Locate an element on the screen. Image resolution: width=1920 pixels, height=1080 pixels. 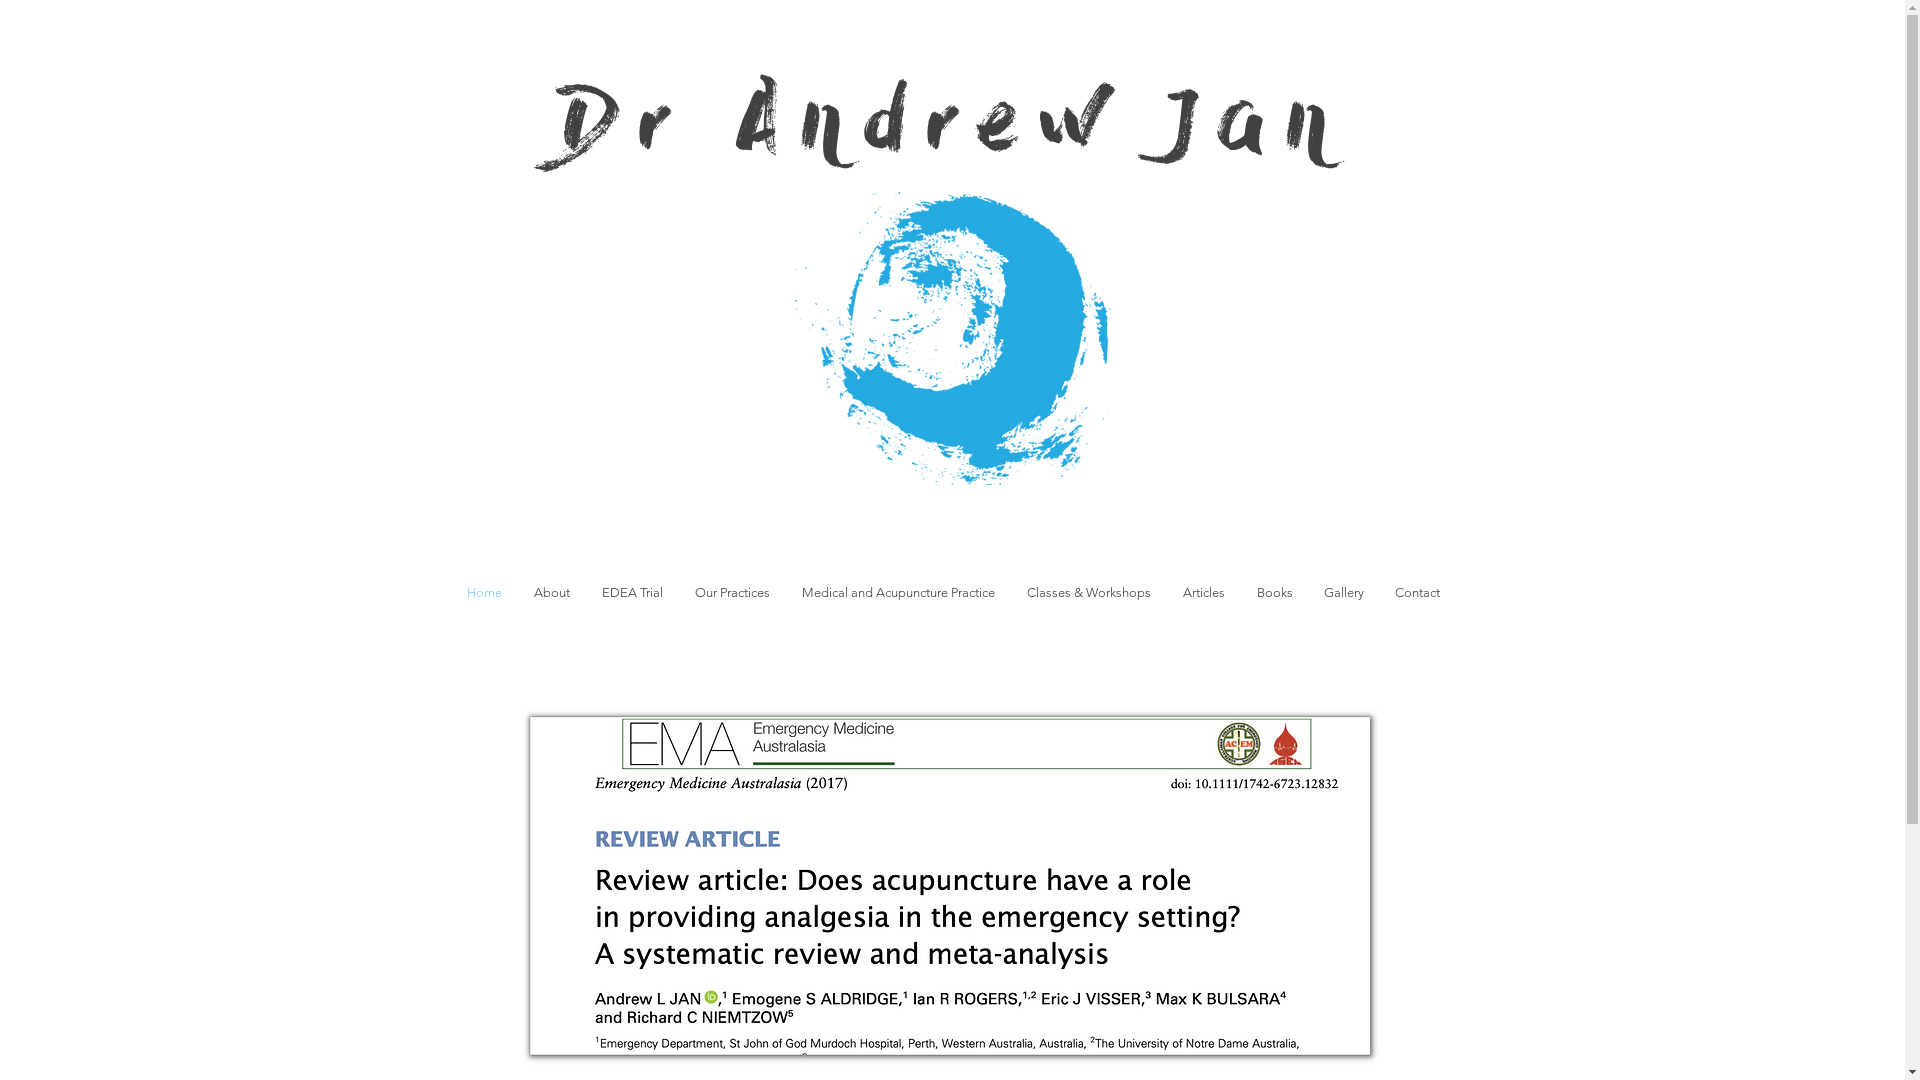
Contact is located at coordinates (1418, 592).